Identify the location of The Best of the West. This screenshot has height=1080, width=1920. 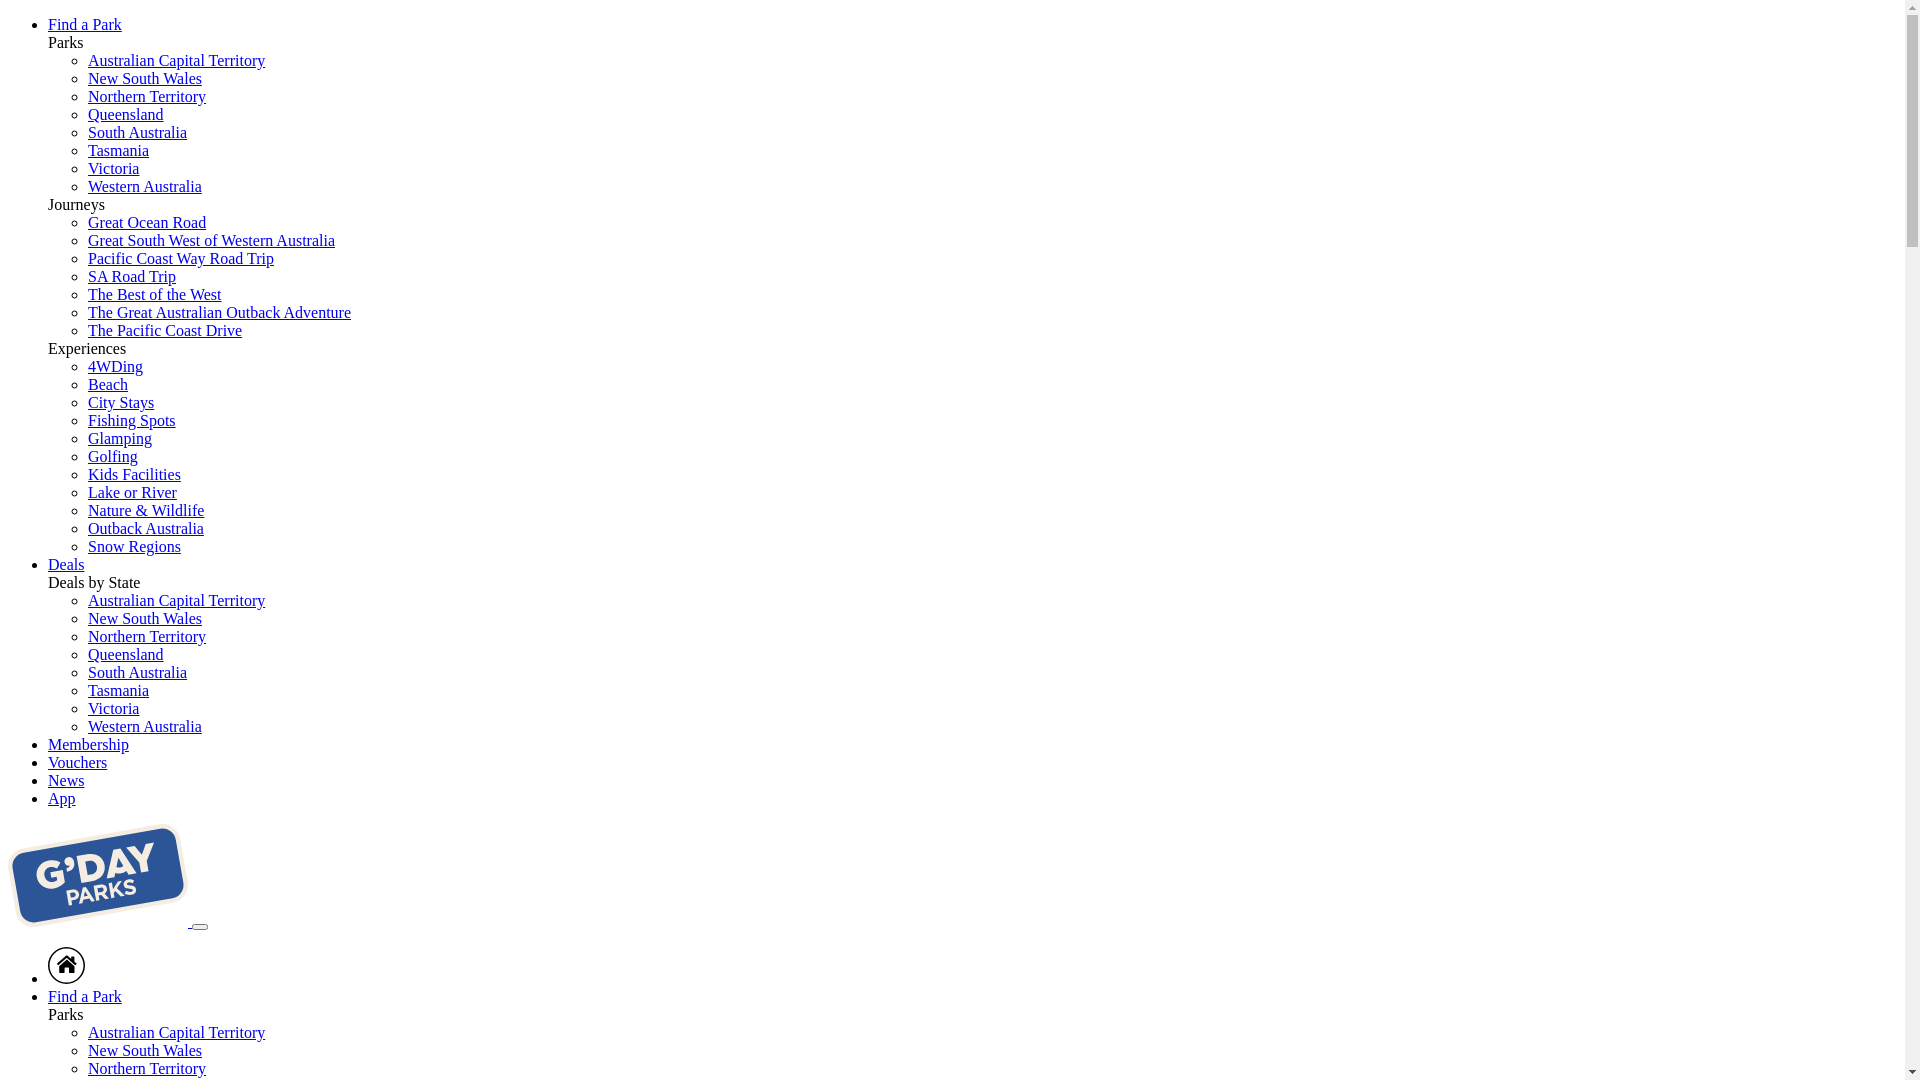
(155, 294).